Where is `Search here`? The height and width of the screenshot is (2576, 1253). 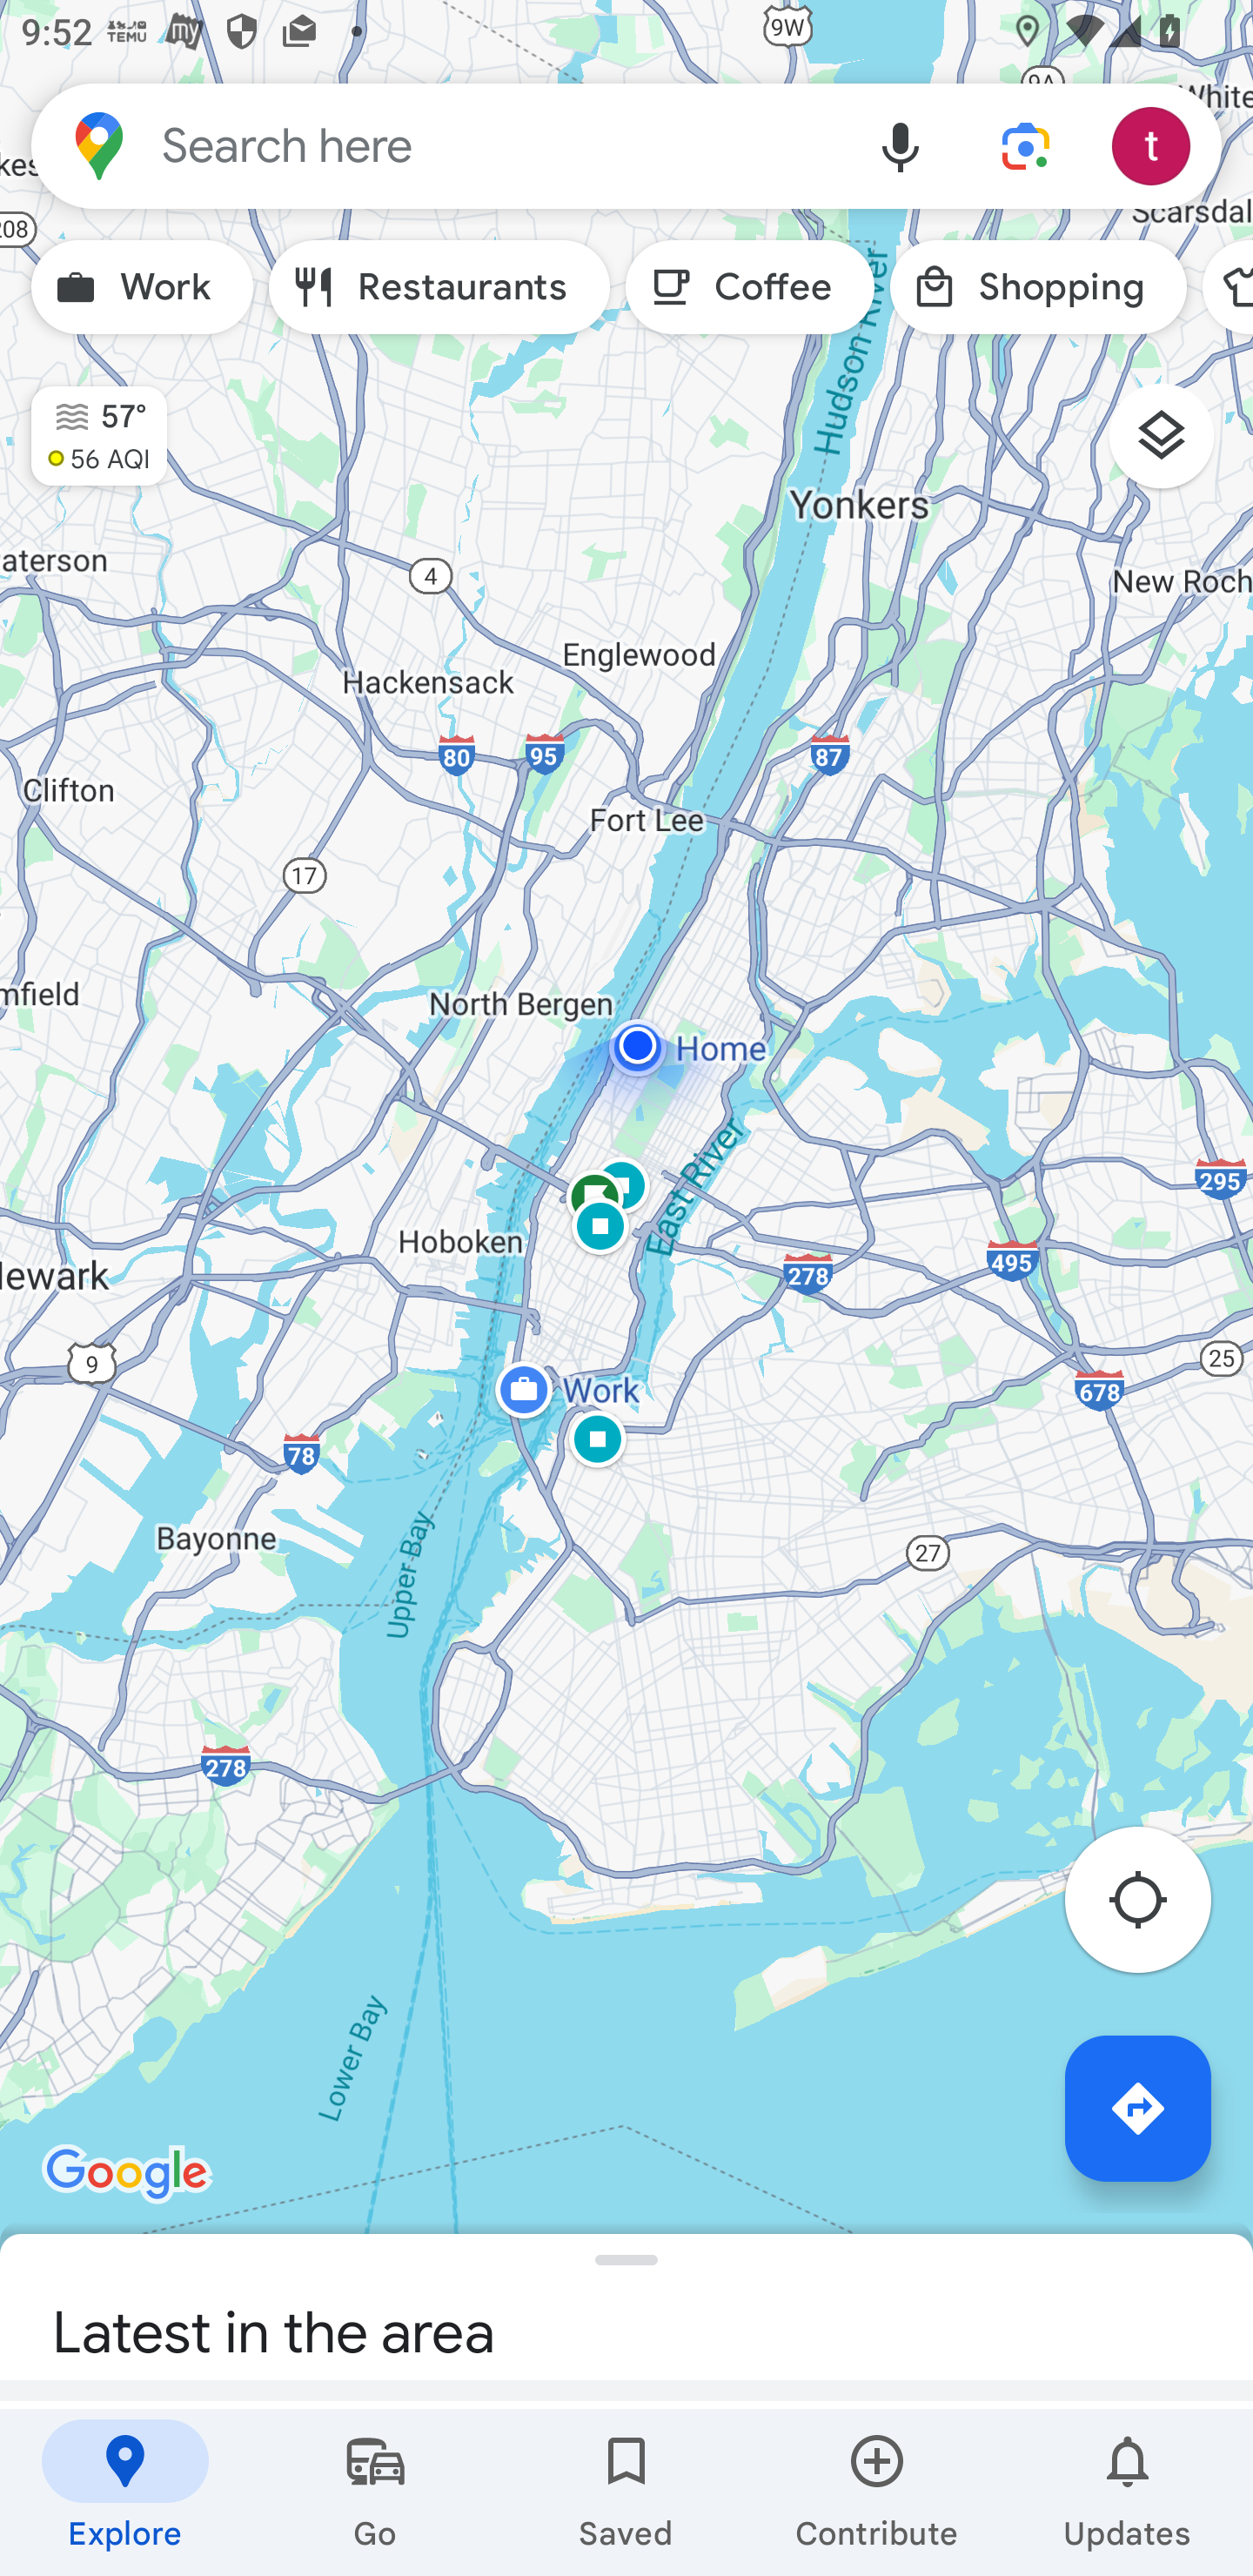 Search here is located at coordinates (435, 144).